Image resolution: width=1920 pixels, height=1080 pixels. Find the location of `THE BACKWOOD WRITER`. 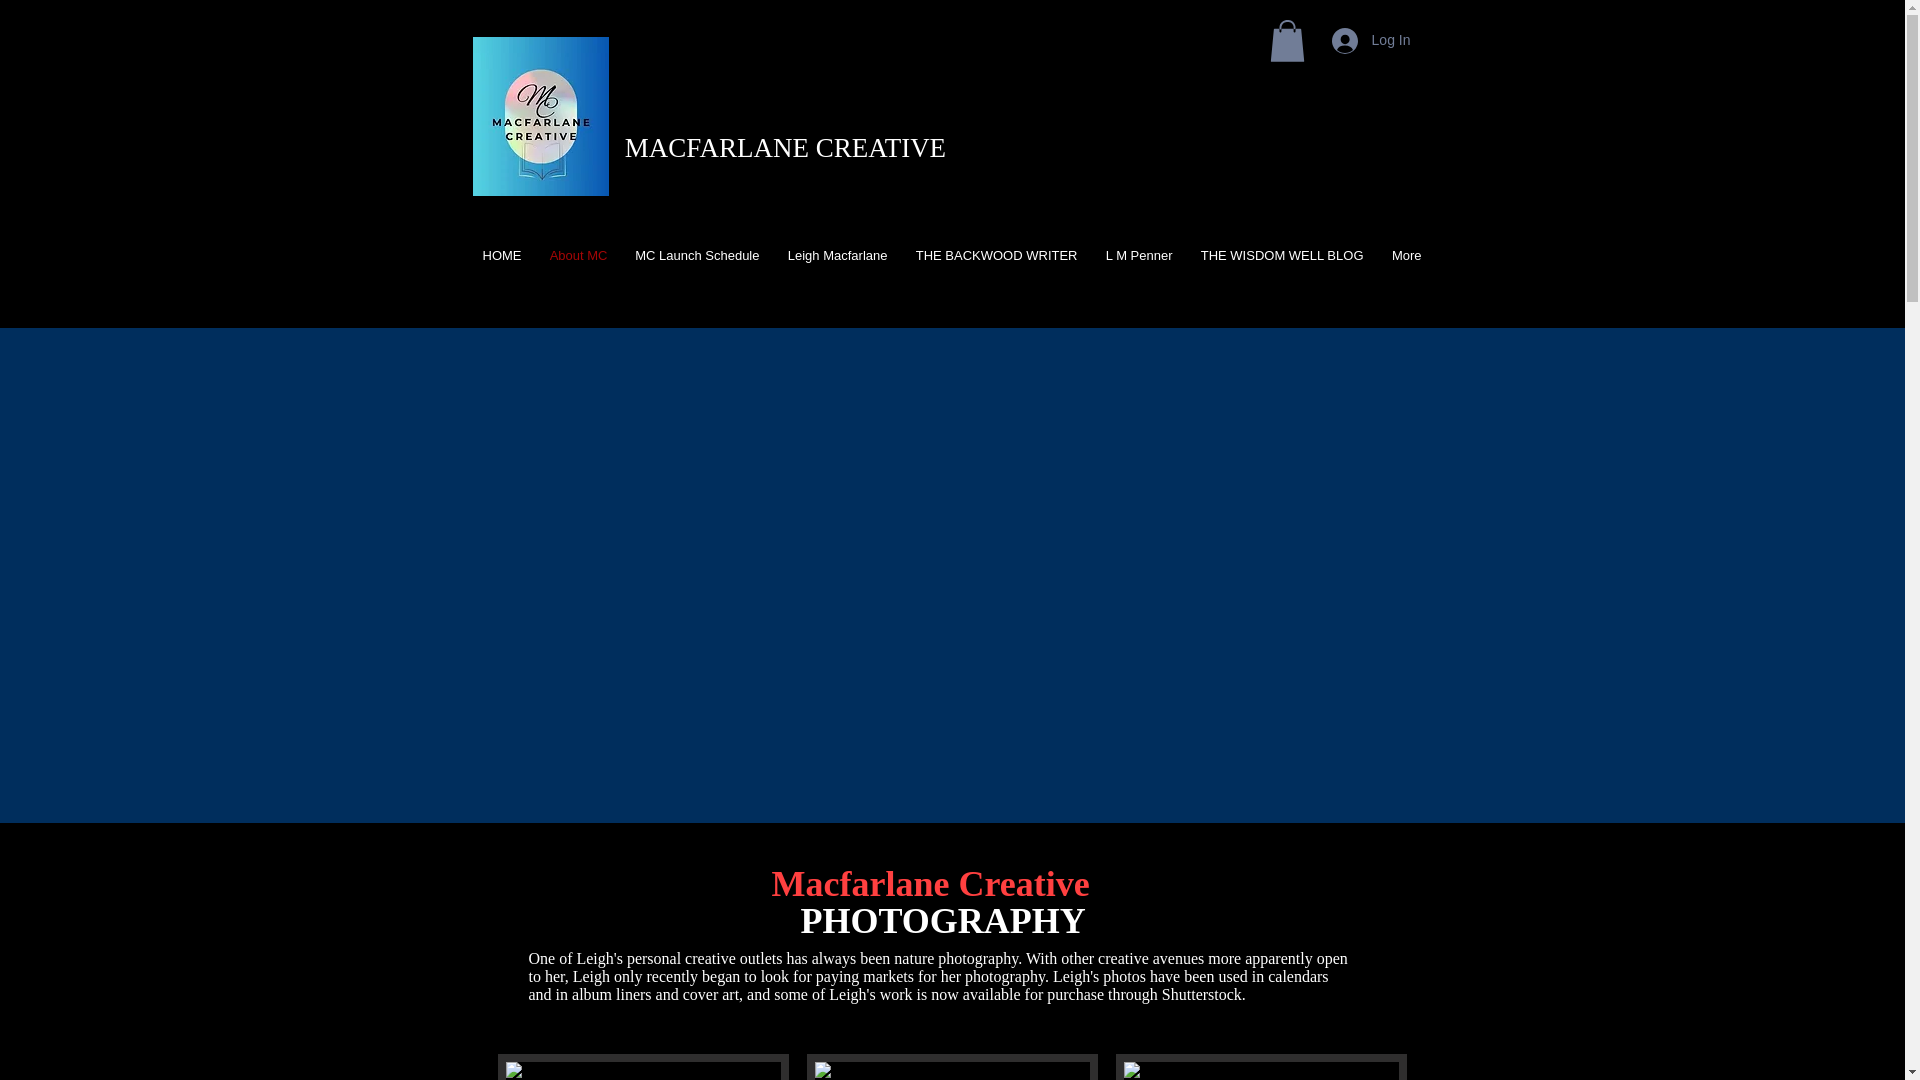

THE BACKWOOD WRITER is located at coordinates (993, 256).